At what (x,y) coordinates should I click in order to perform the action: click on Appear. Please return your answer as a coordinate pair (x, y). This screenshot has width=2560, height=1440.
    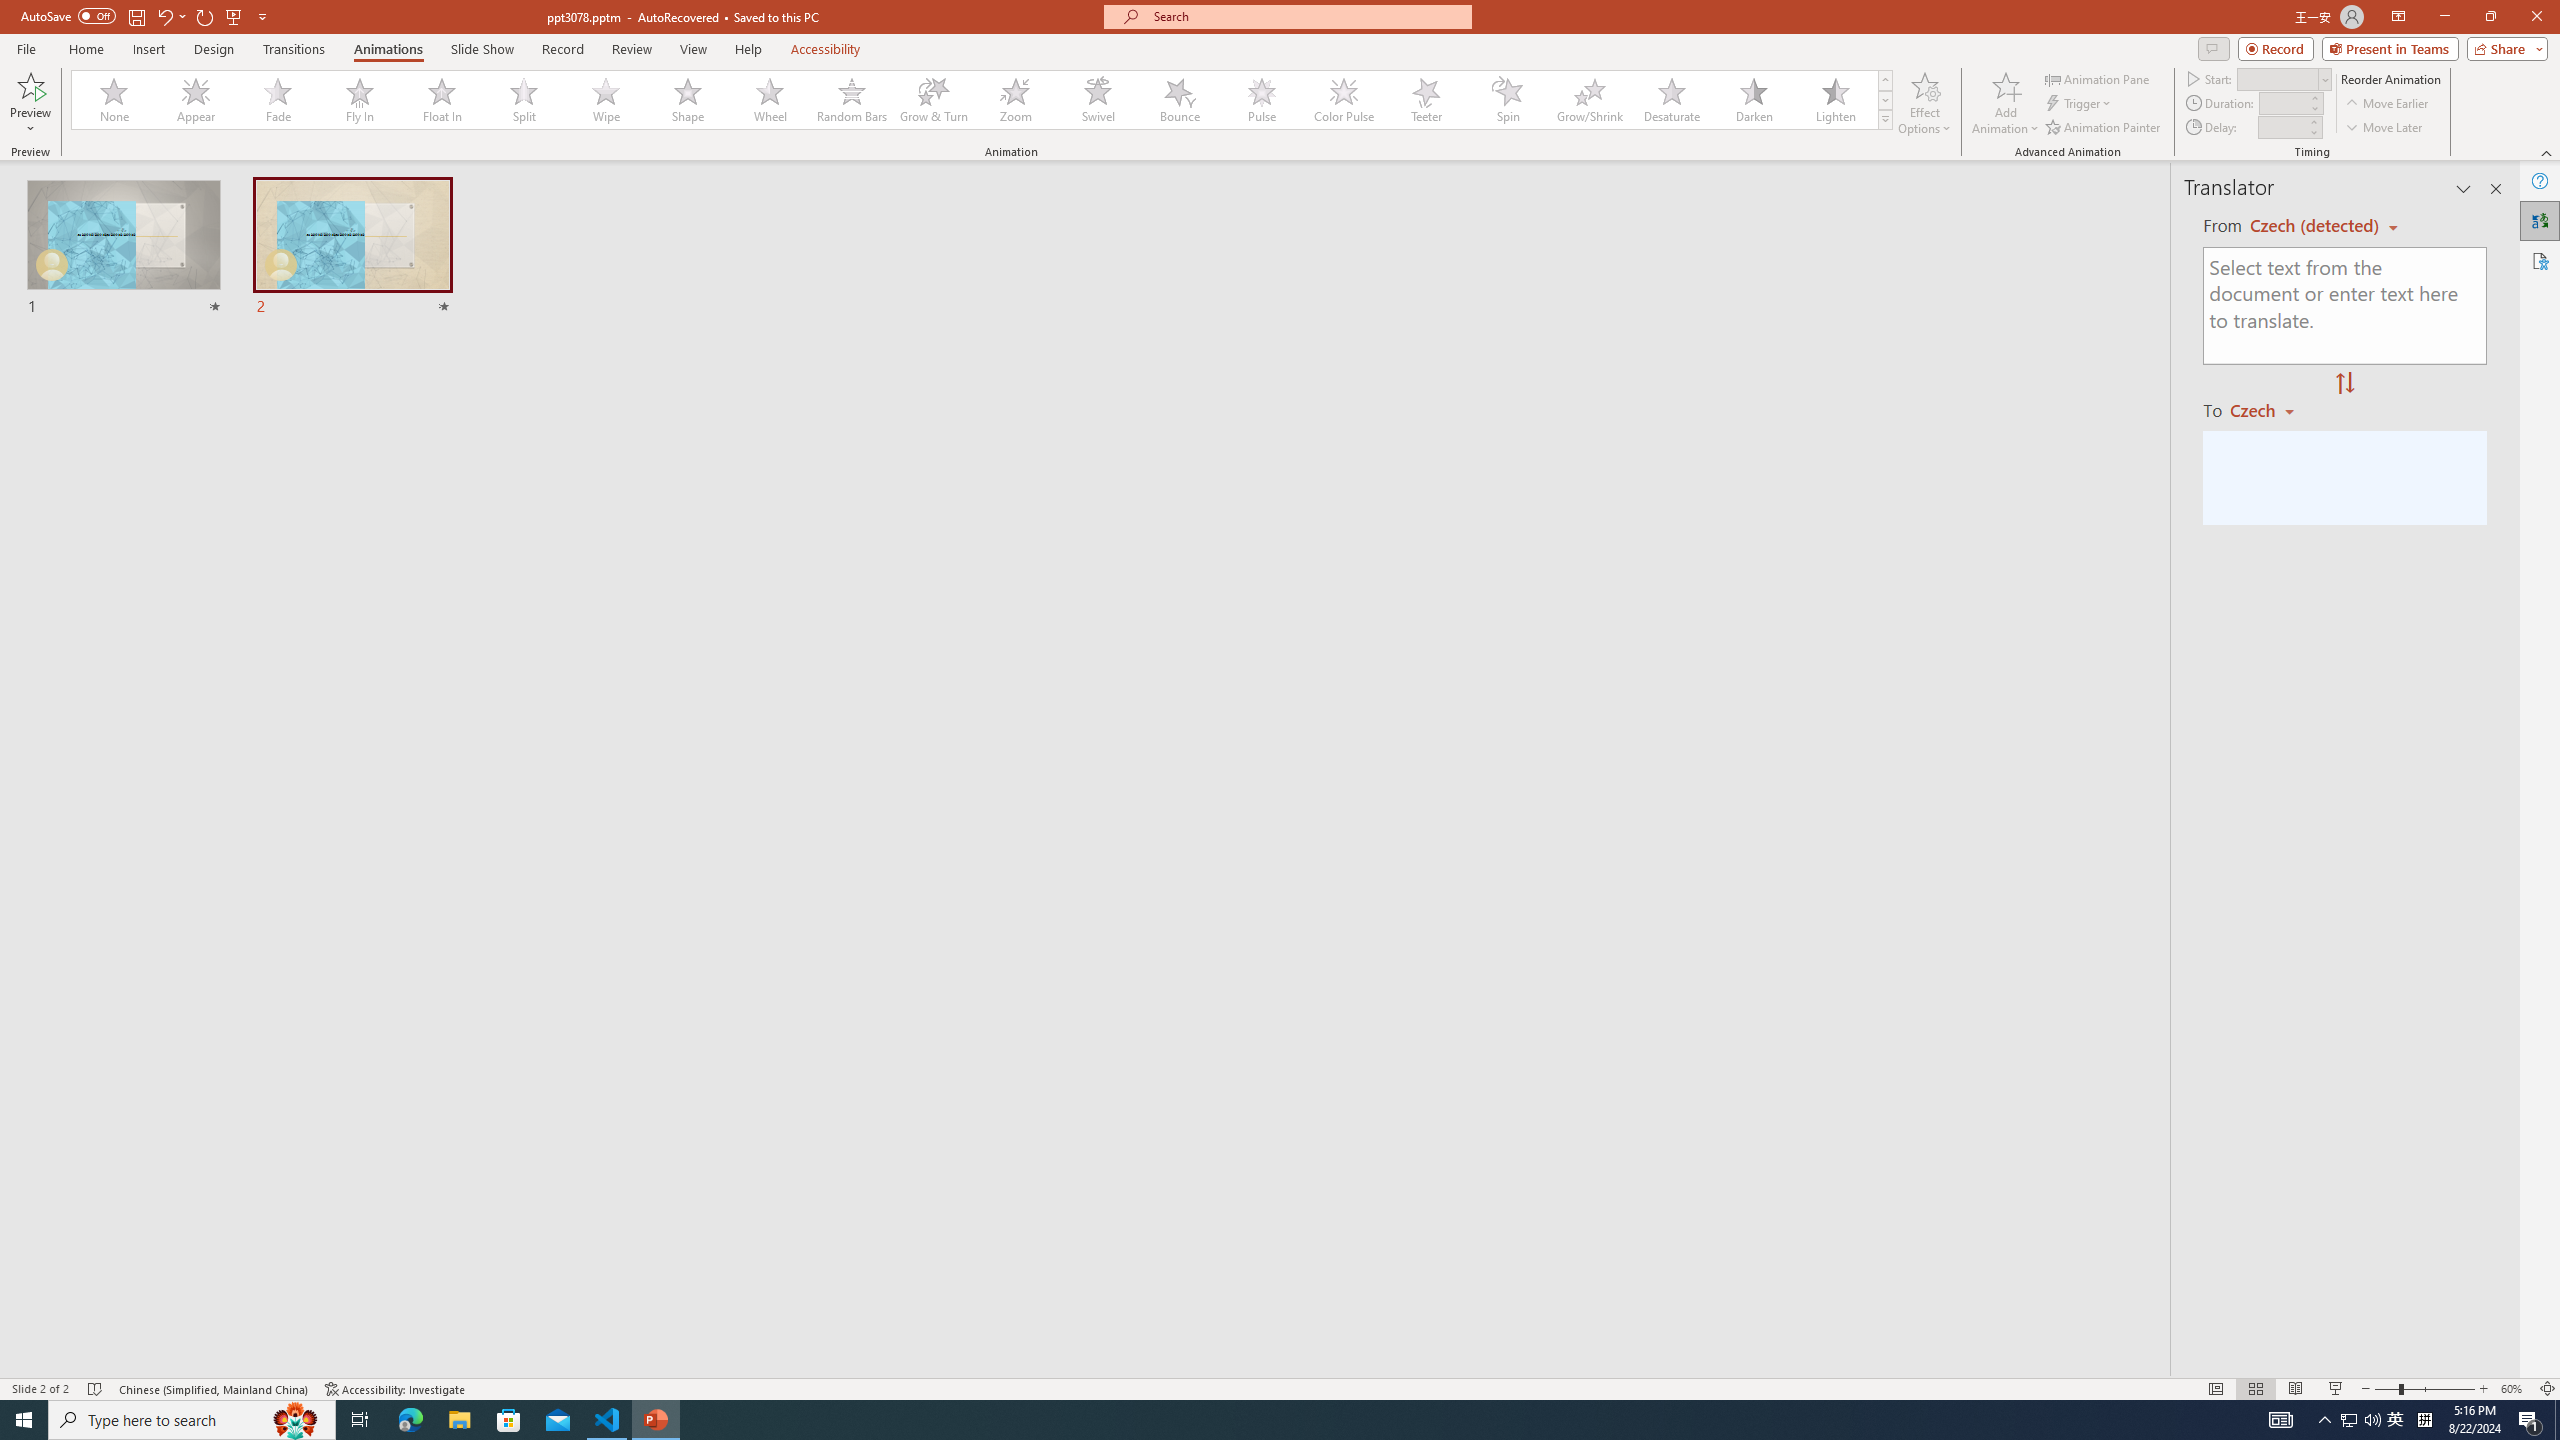
    Looking at the image, I should click on (197, 100).